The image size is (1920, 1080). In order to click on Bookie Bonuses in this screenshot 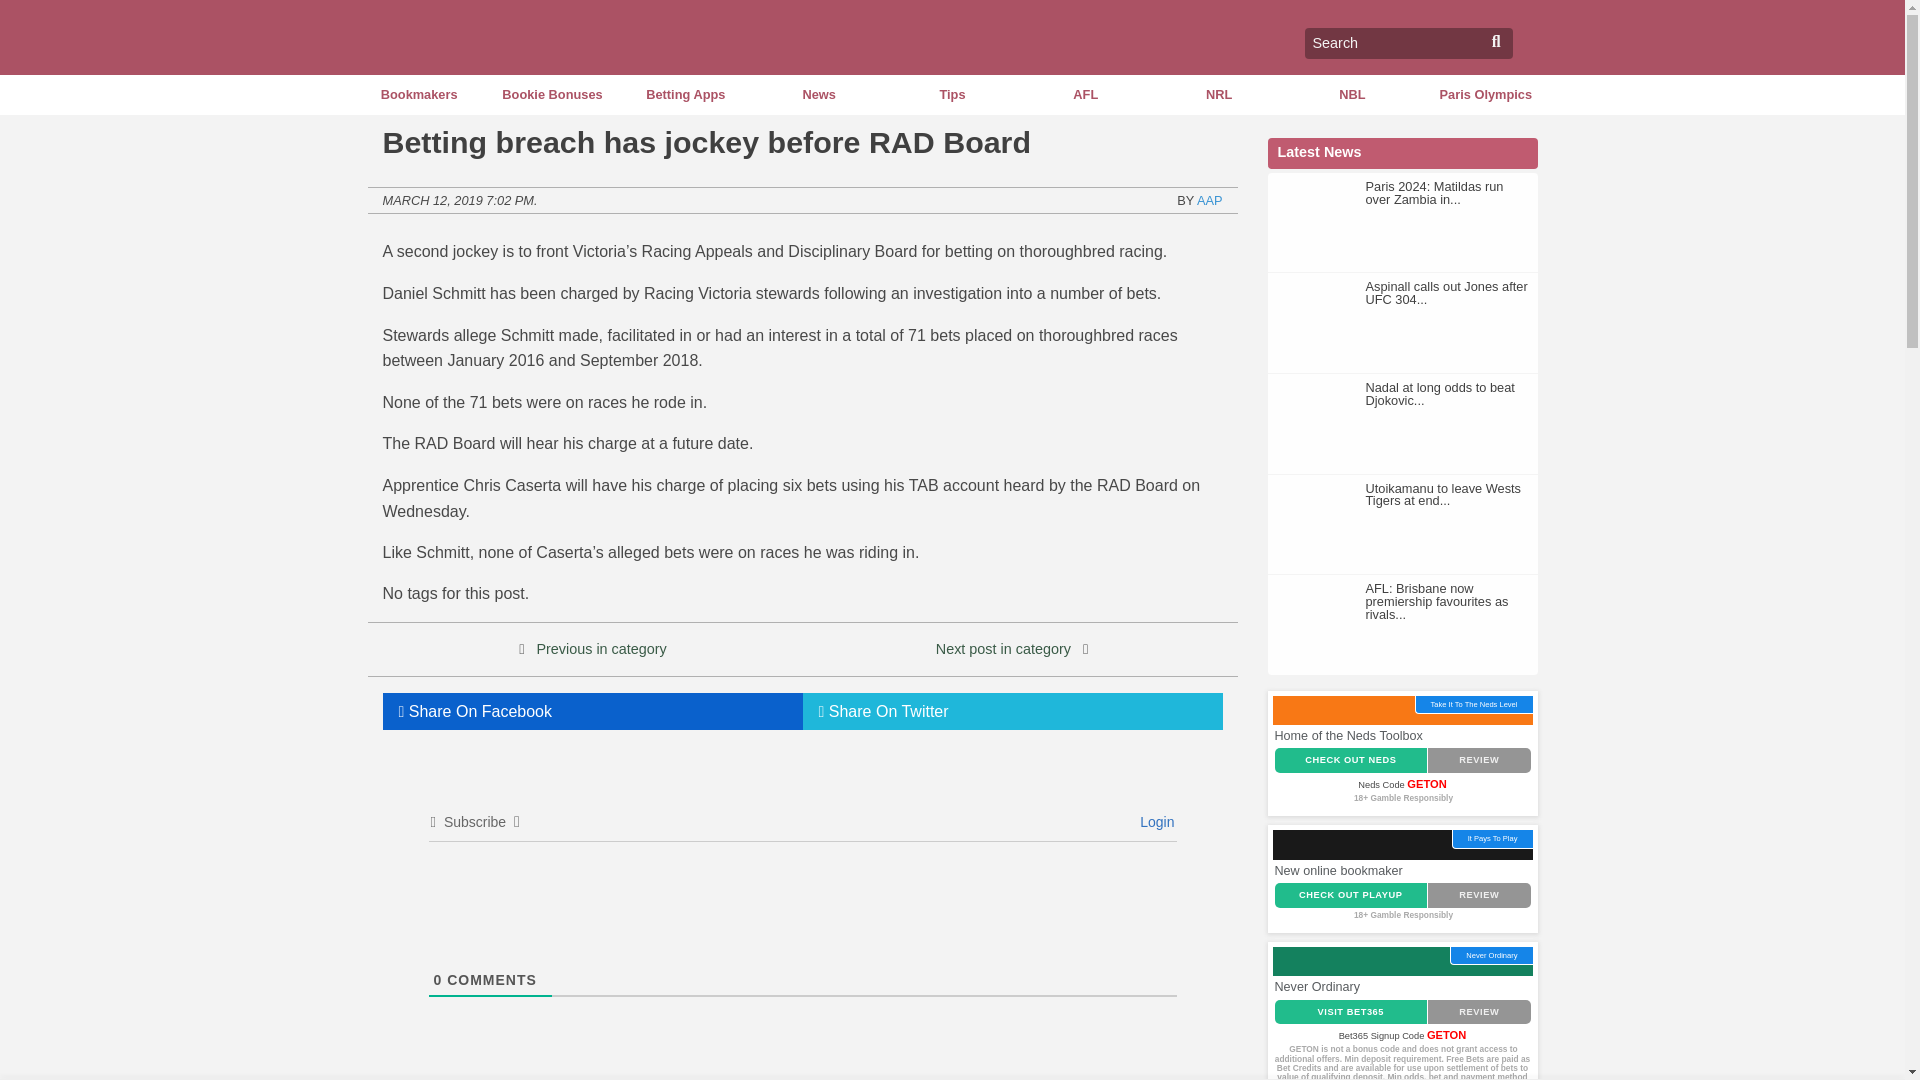, I will do `click(552, 94)`.